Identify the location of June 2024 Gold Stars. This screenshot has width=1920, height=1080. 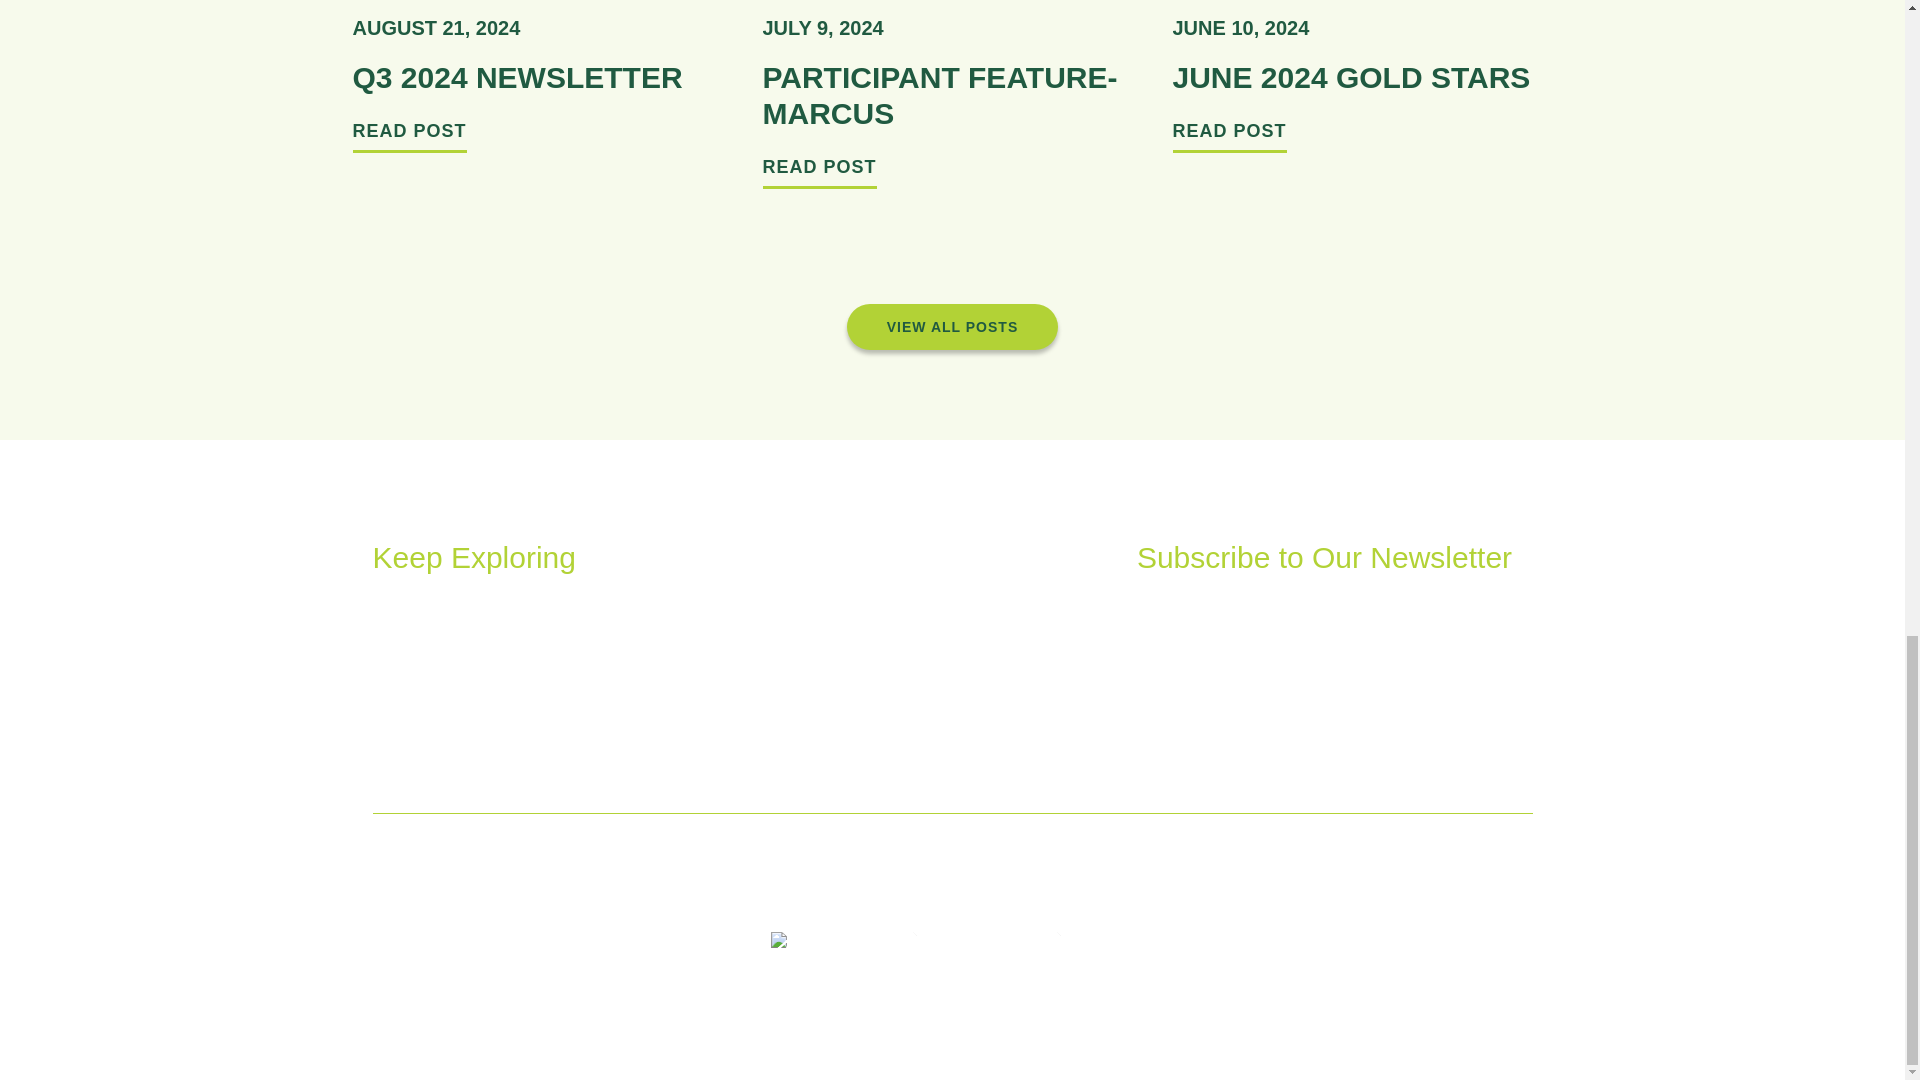
(1350, 76).